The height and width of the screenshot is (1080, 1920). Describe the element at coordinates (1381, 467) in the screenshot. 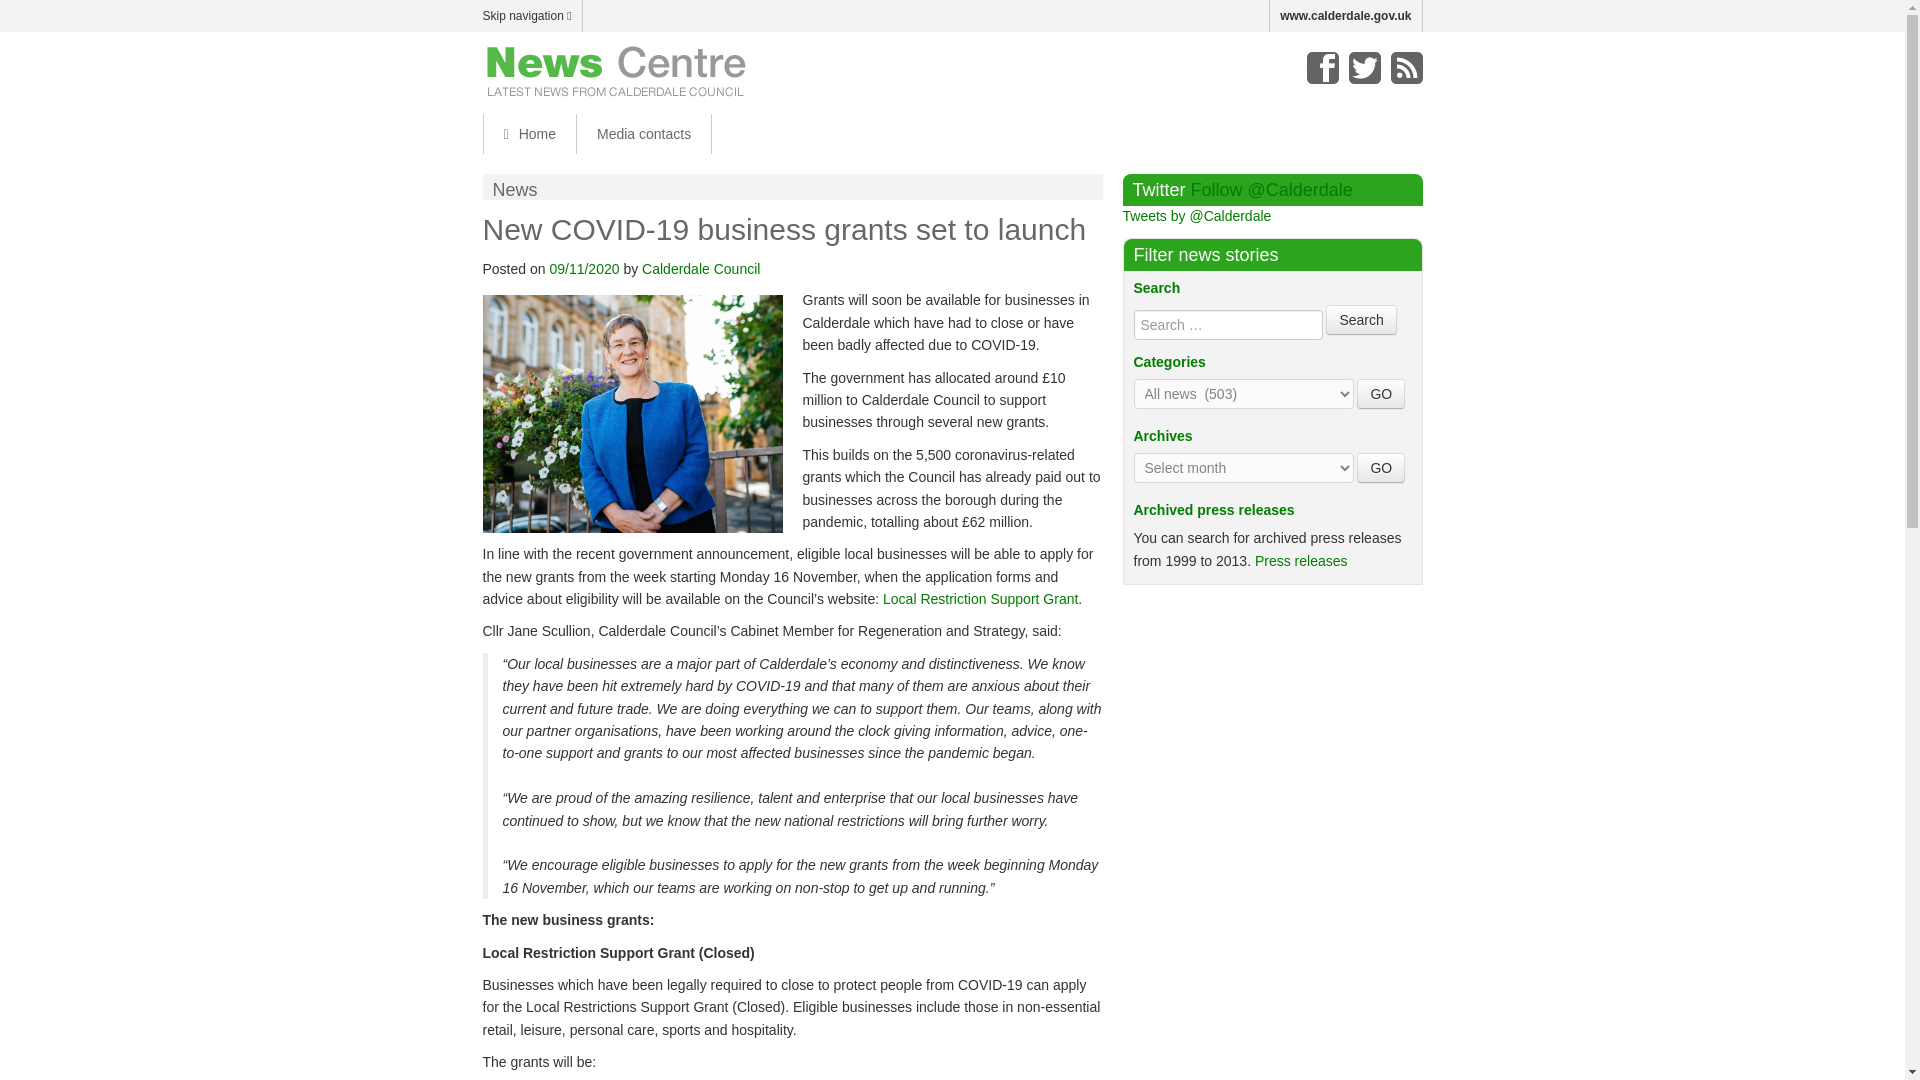

I see `GO` at that location.